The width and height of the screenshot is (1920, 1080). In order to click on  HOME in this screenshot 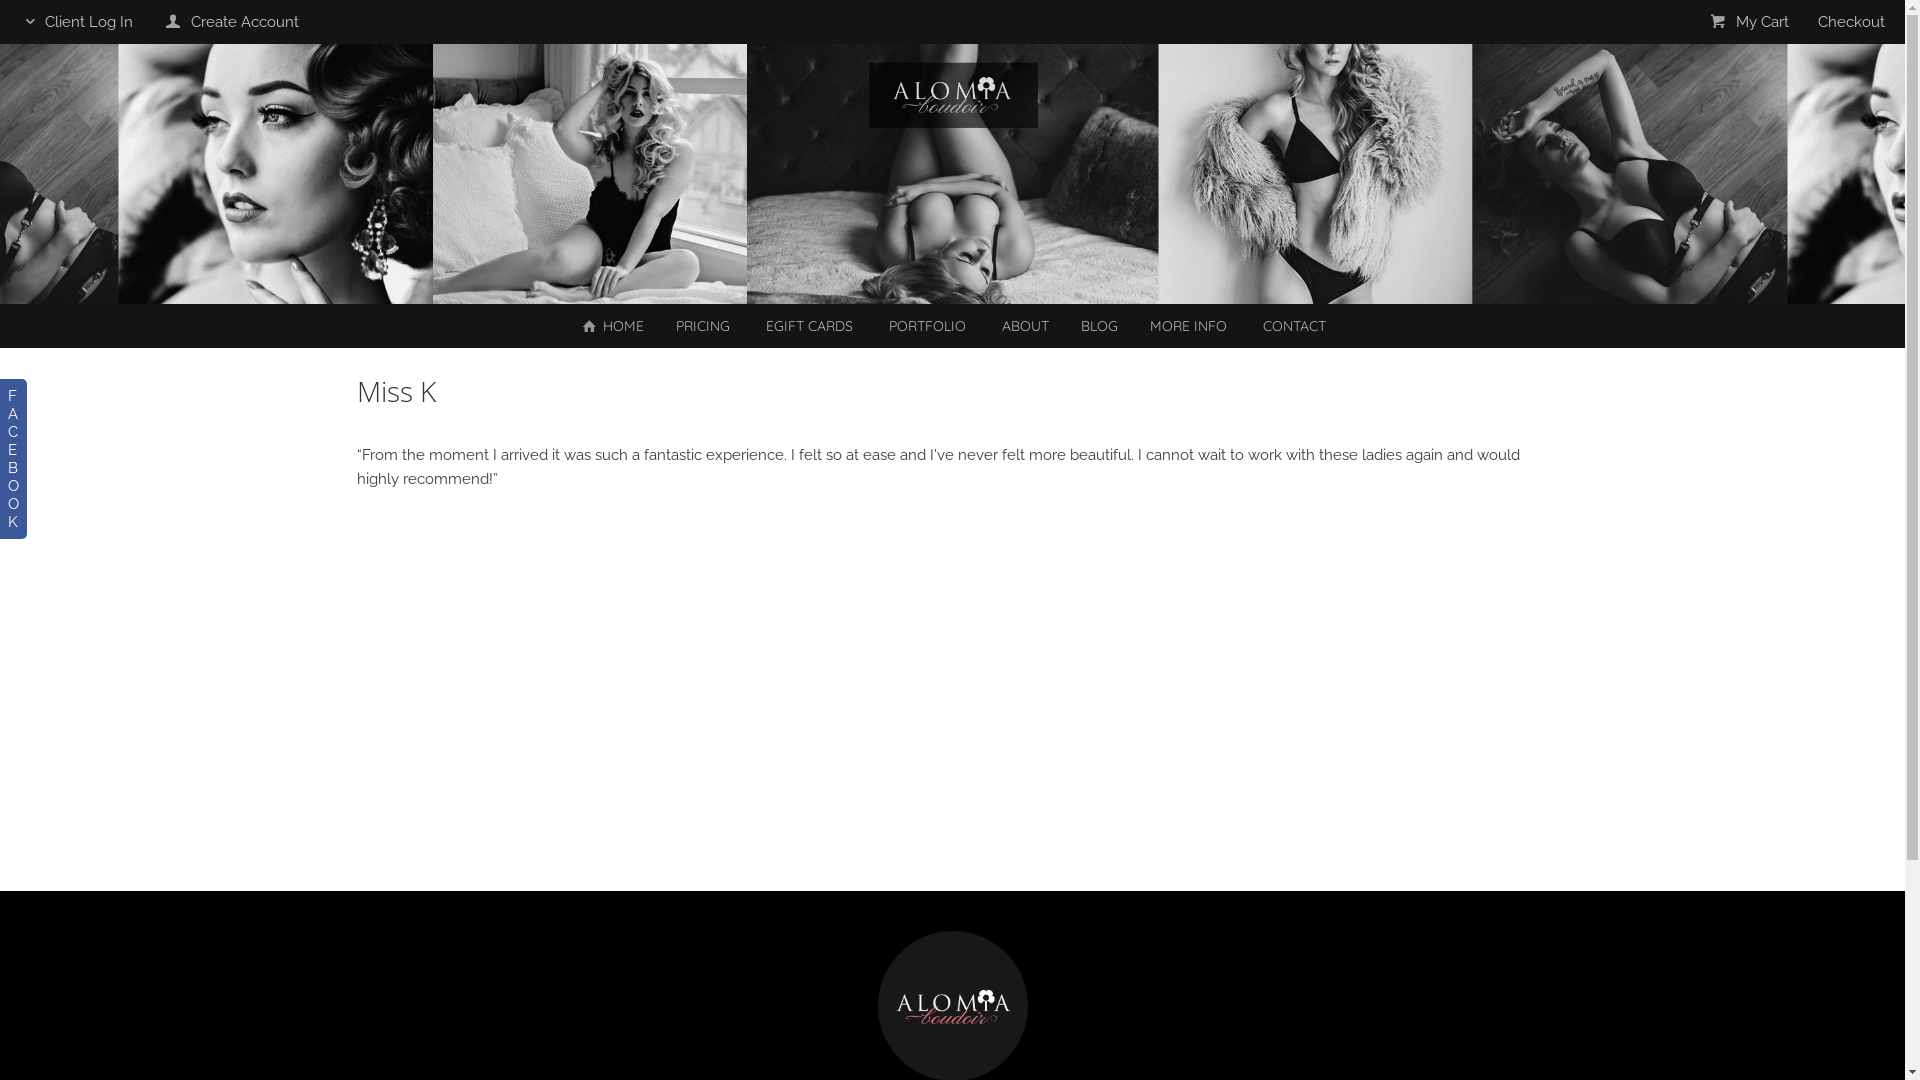, I will do `click(612, 326)`.